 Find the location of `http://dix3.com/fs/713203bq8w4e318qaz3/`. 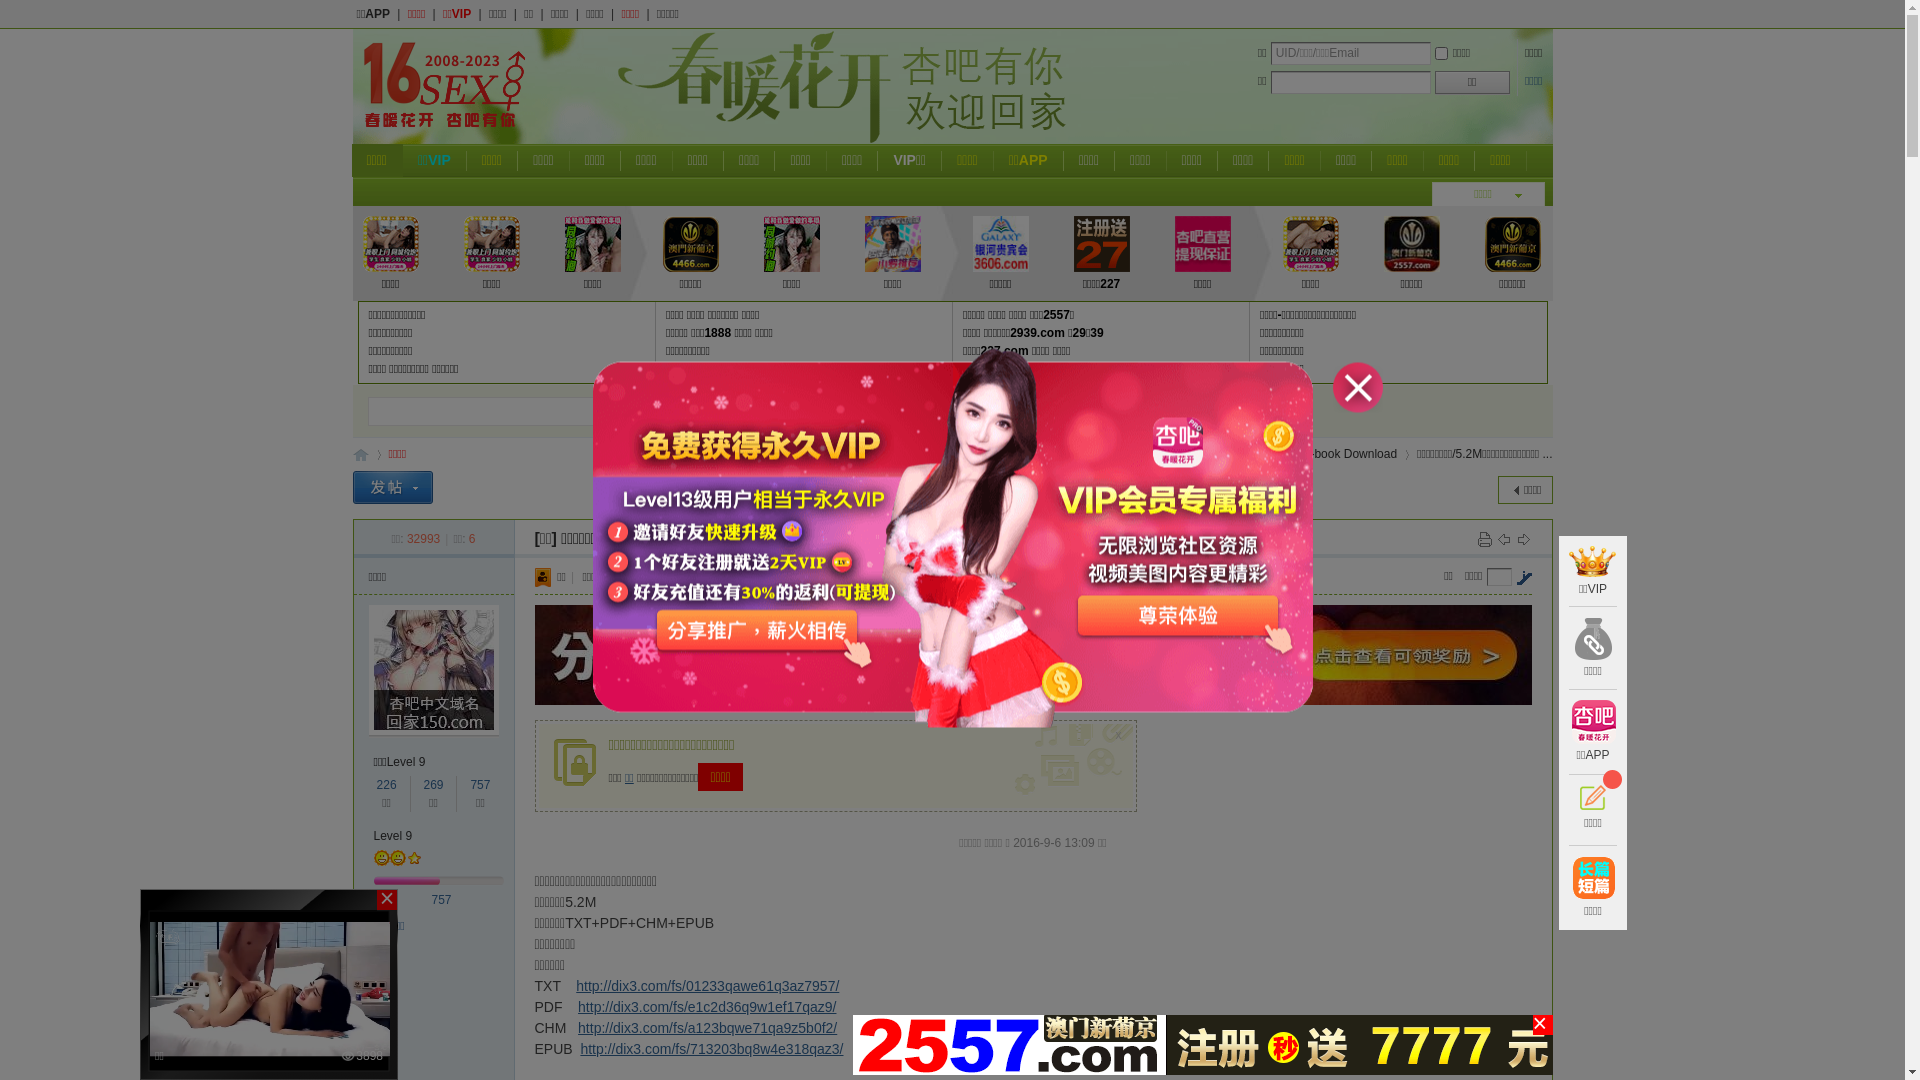

http://dix3.com/fs/713203bq8w4e318qaz3/ is located at coordinates (712, 1048).